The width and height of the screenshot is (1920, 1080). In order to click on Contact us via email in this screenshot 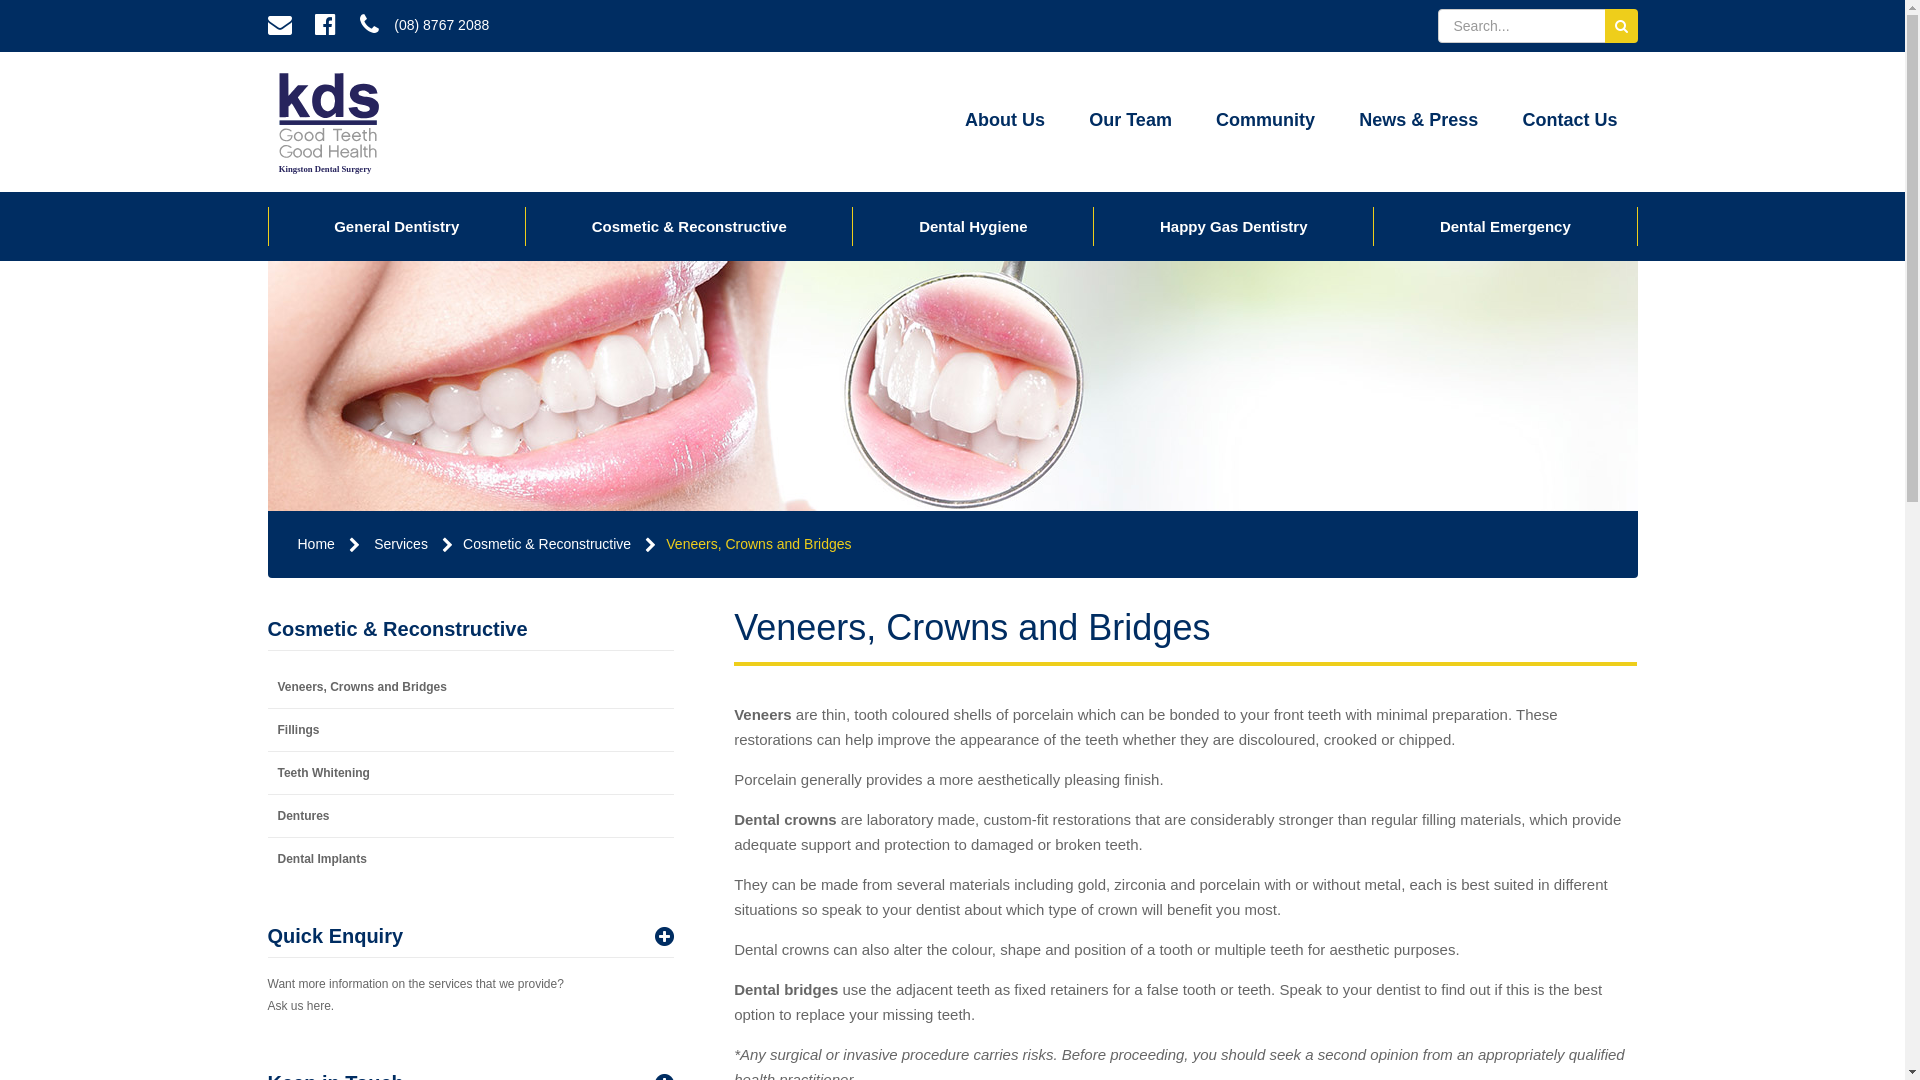, I will do `click(280, 26)`.